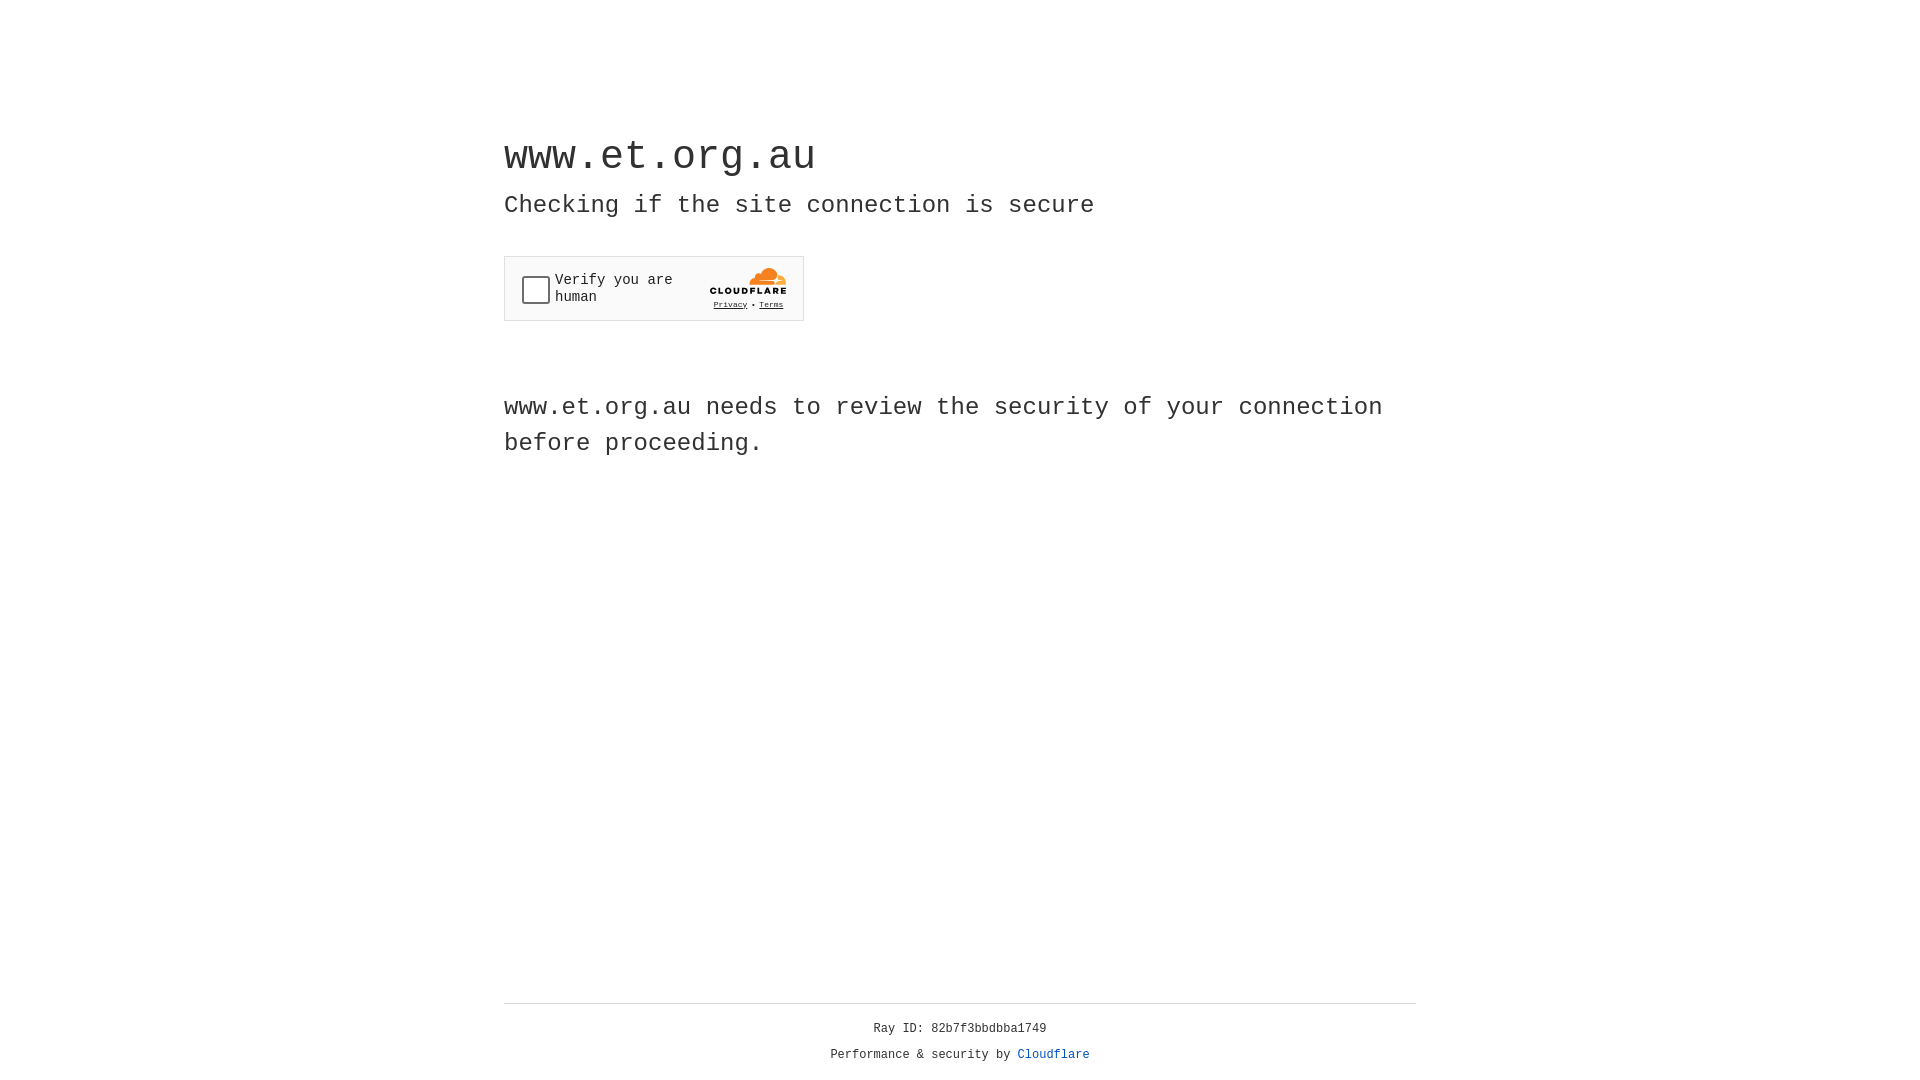 Image resolution: width=1920 pixels, height=1080 pixels. I want to click on Widget containing a Cloudflare security challenge, so click(654, 288).